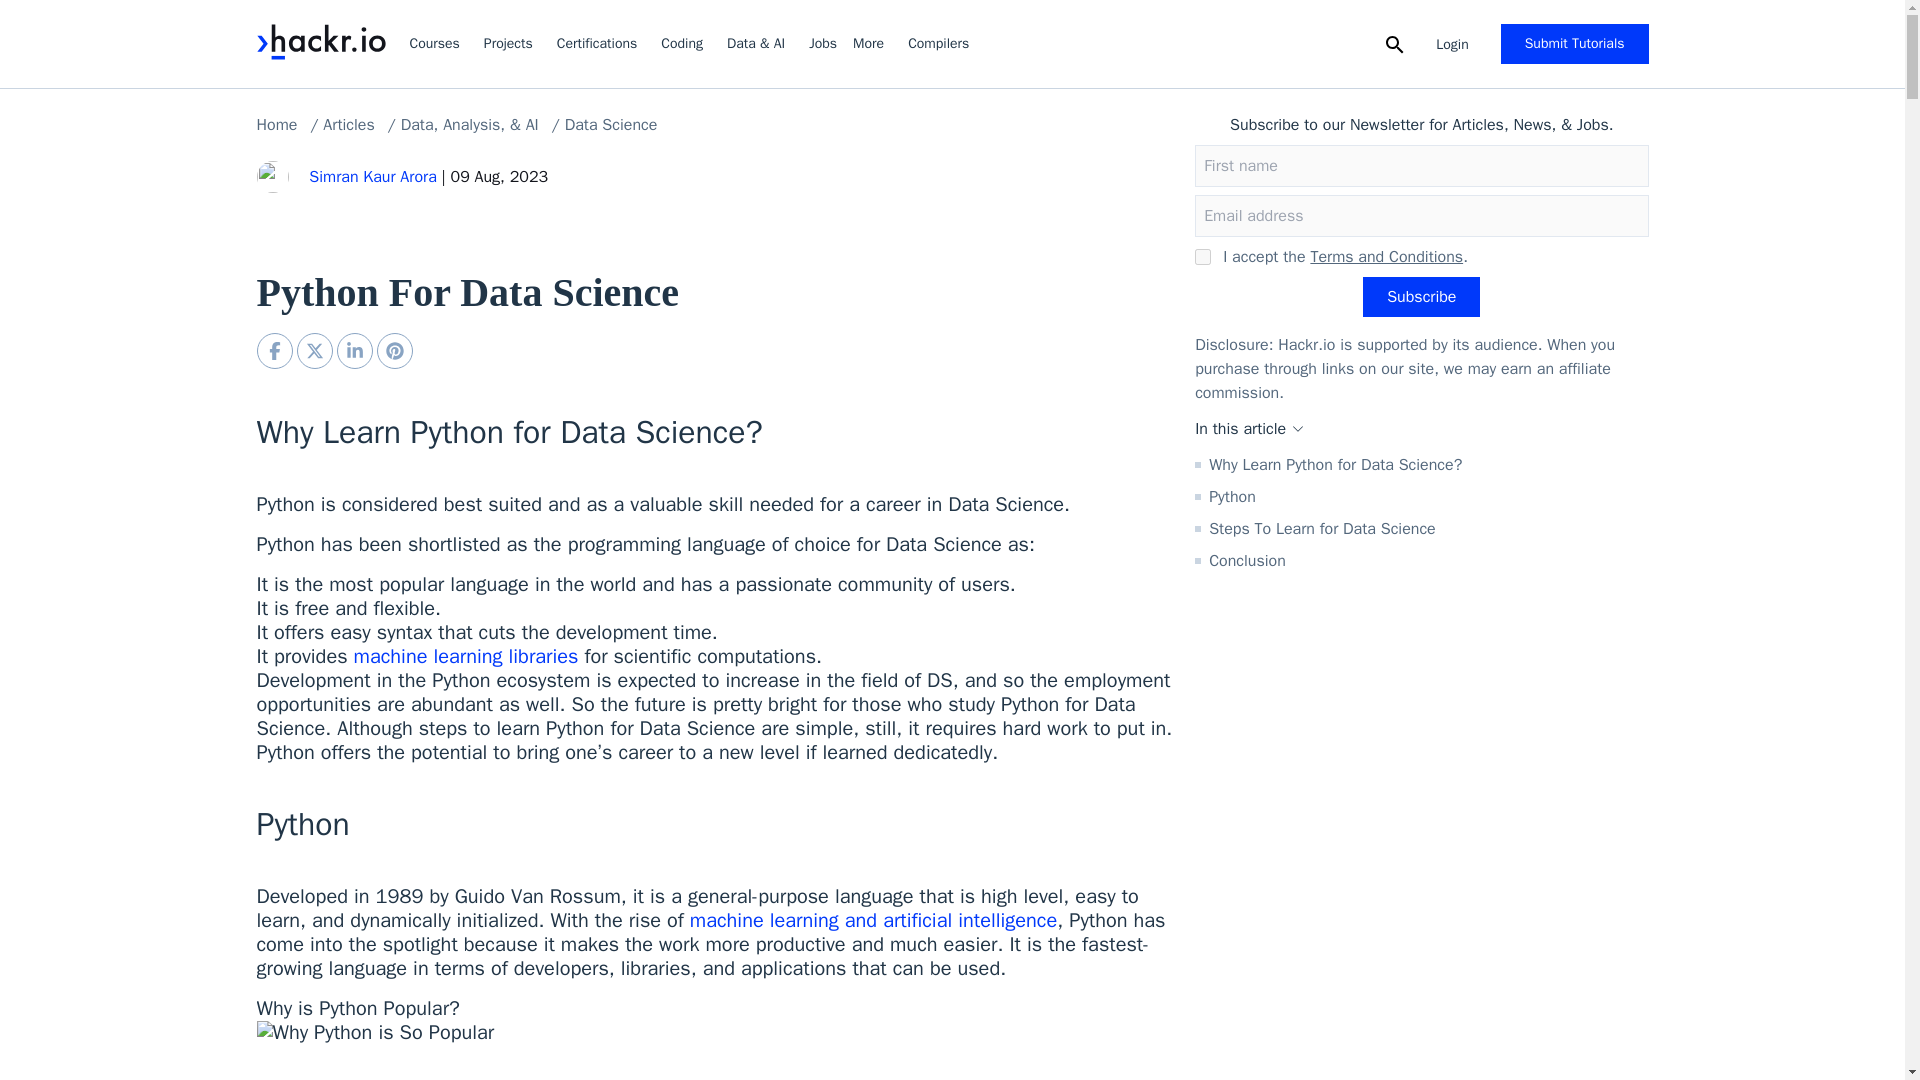 Image resolution: width=1920 pixels, height=1080 pixels. What do you see at coordinates (1452, 44) in the screenshot?
I see `Login` at bounding box center [1452, 44].